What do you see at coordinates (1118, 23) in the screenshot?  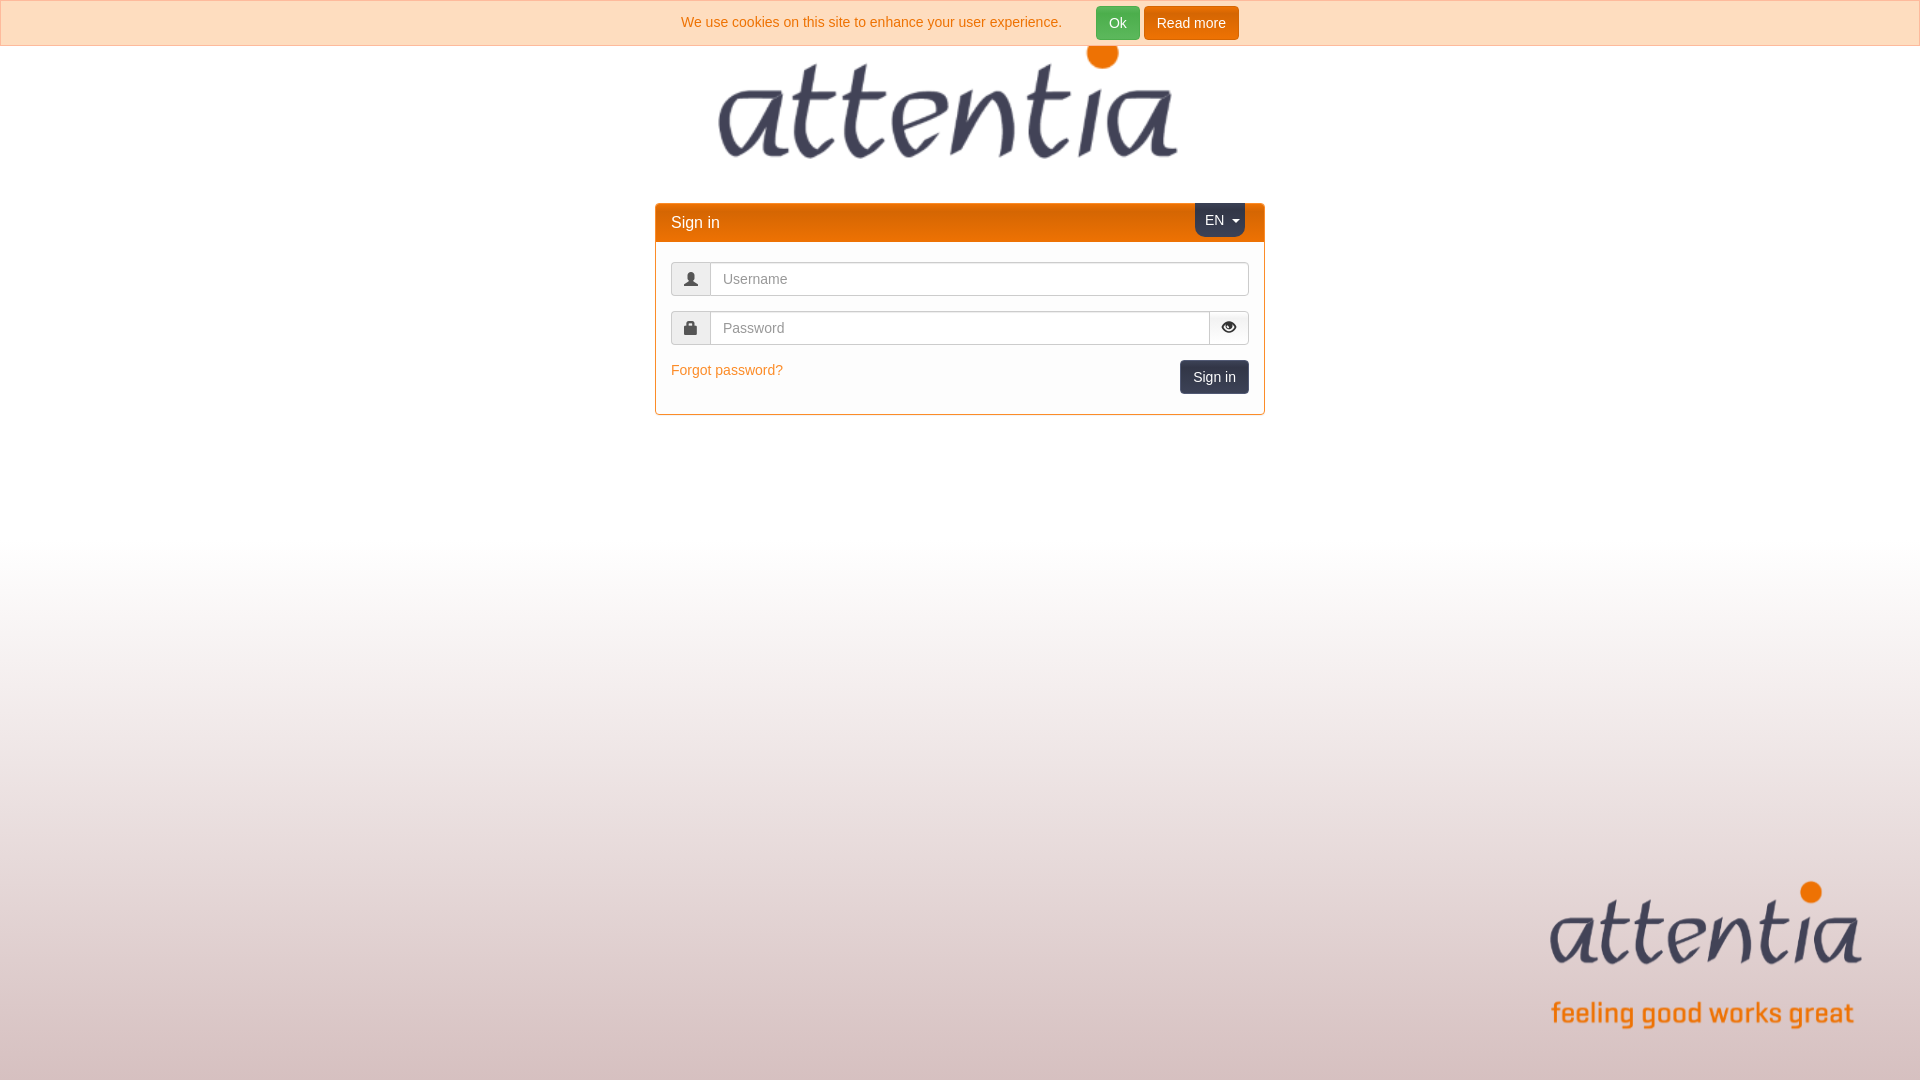 I see `Ok` at bounding box center [1118, 23].